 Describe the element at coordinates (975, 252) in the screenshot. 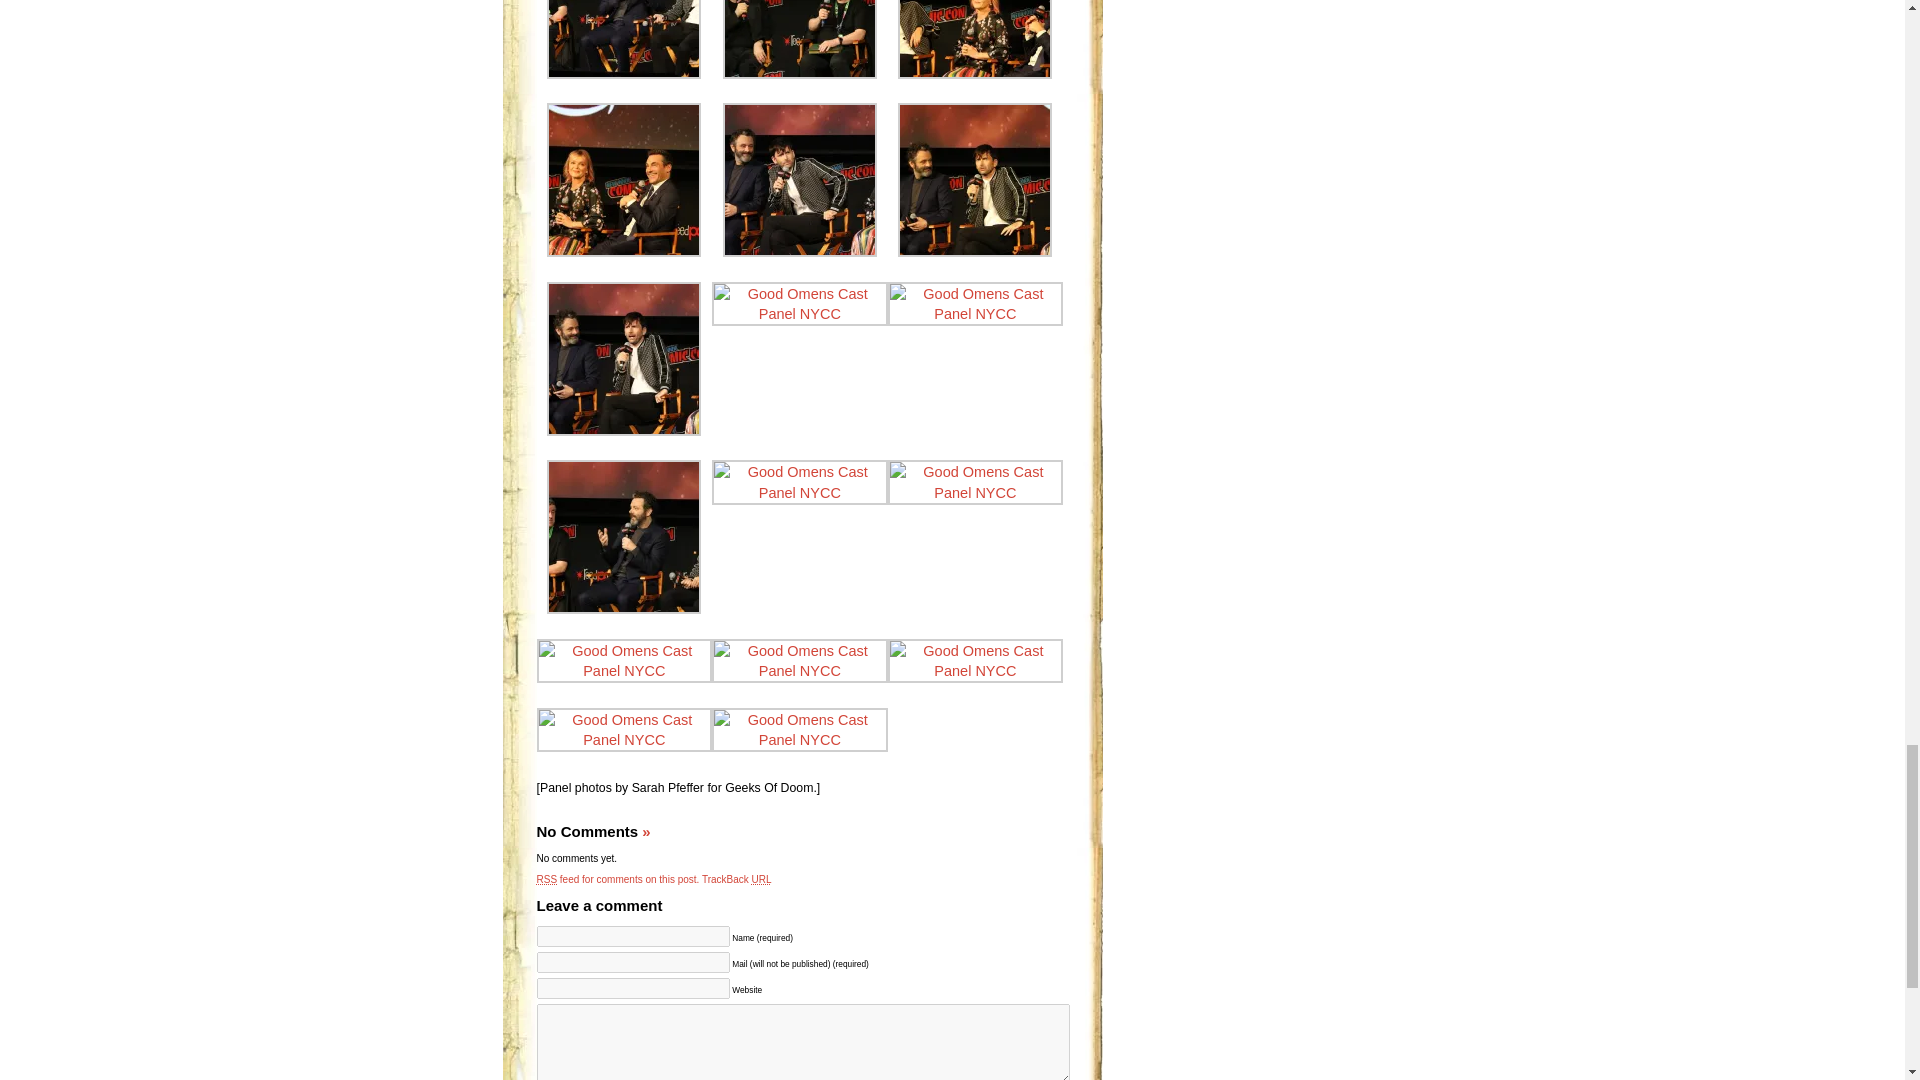

I see `Good Omens Cast Panel NYCC` at that location.